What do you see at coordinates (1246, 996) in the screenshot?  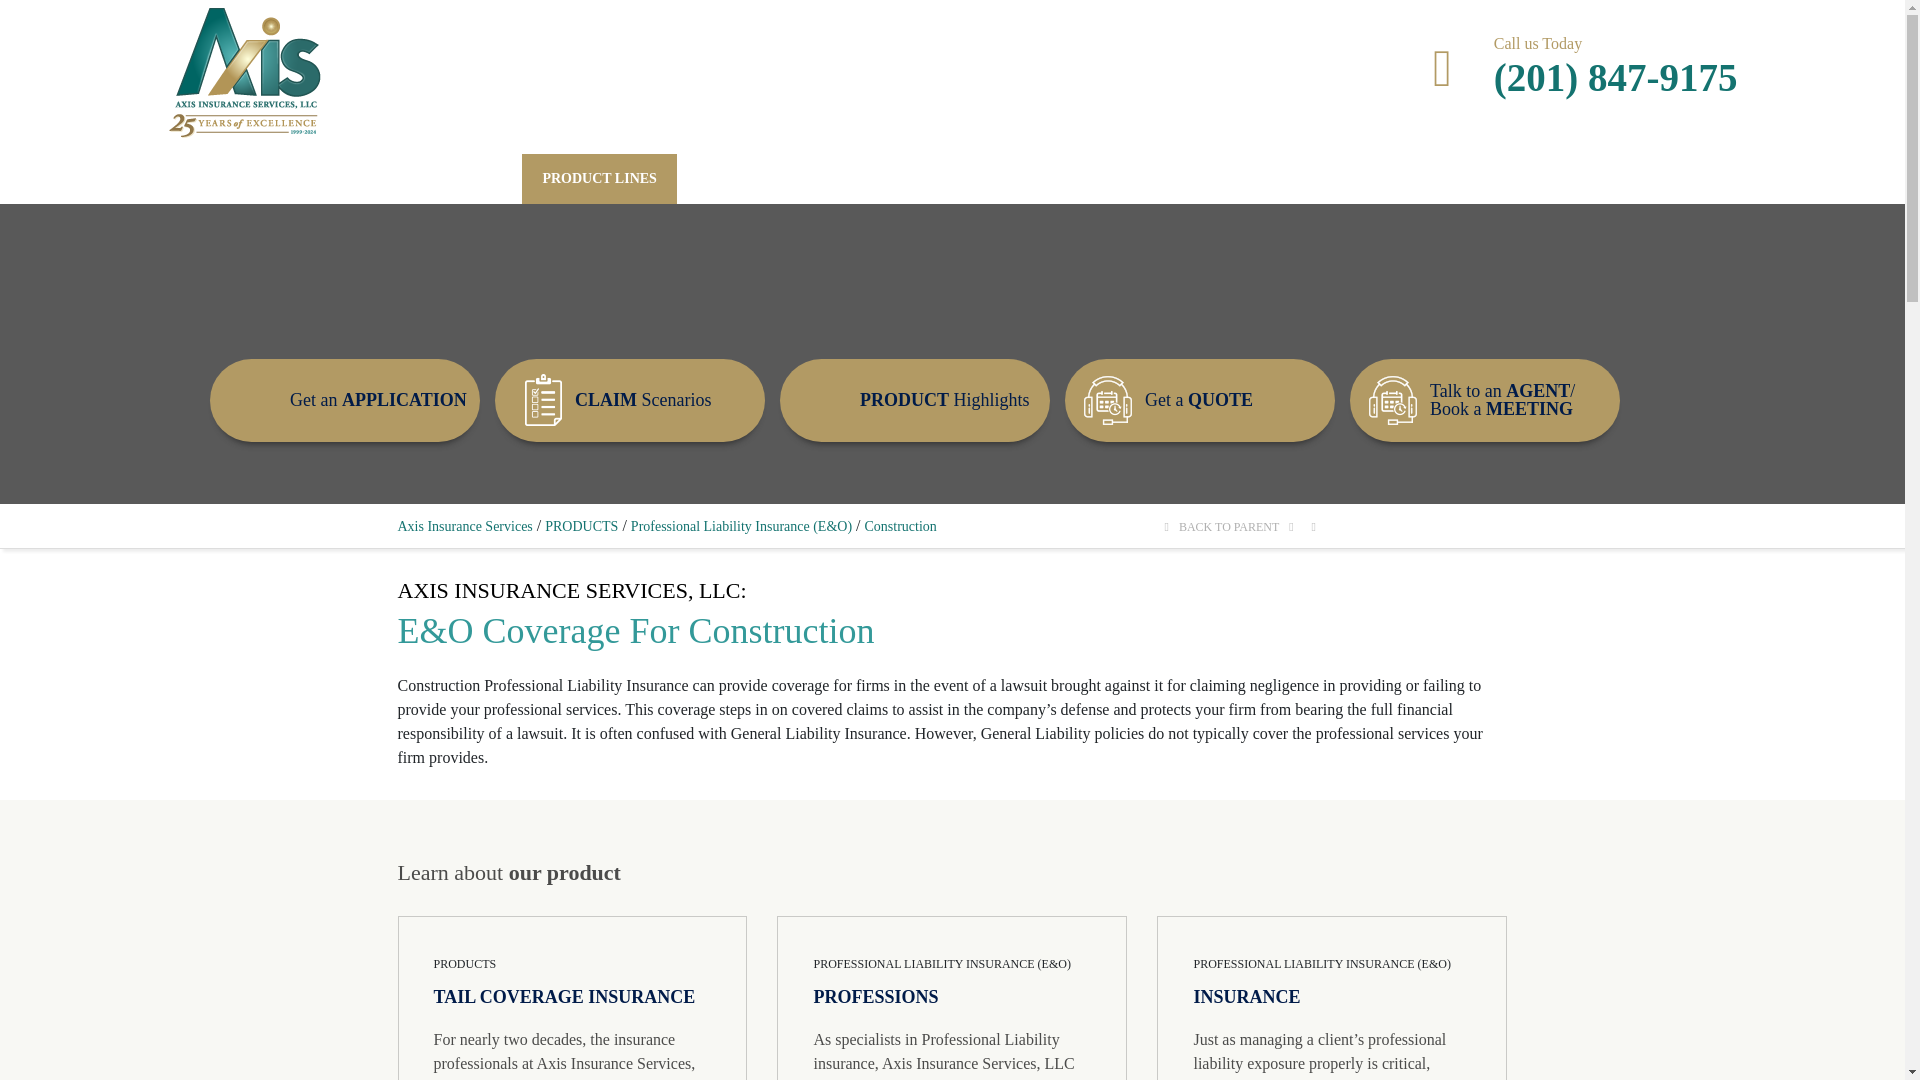 I see `Construction` at bounding box center [1246, 996].